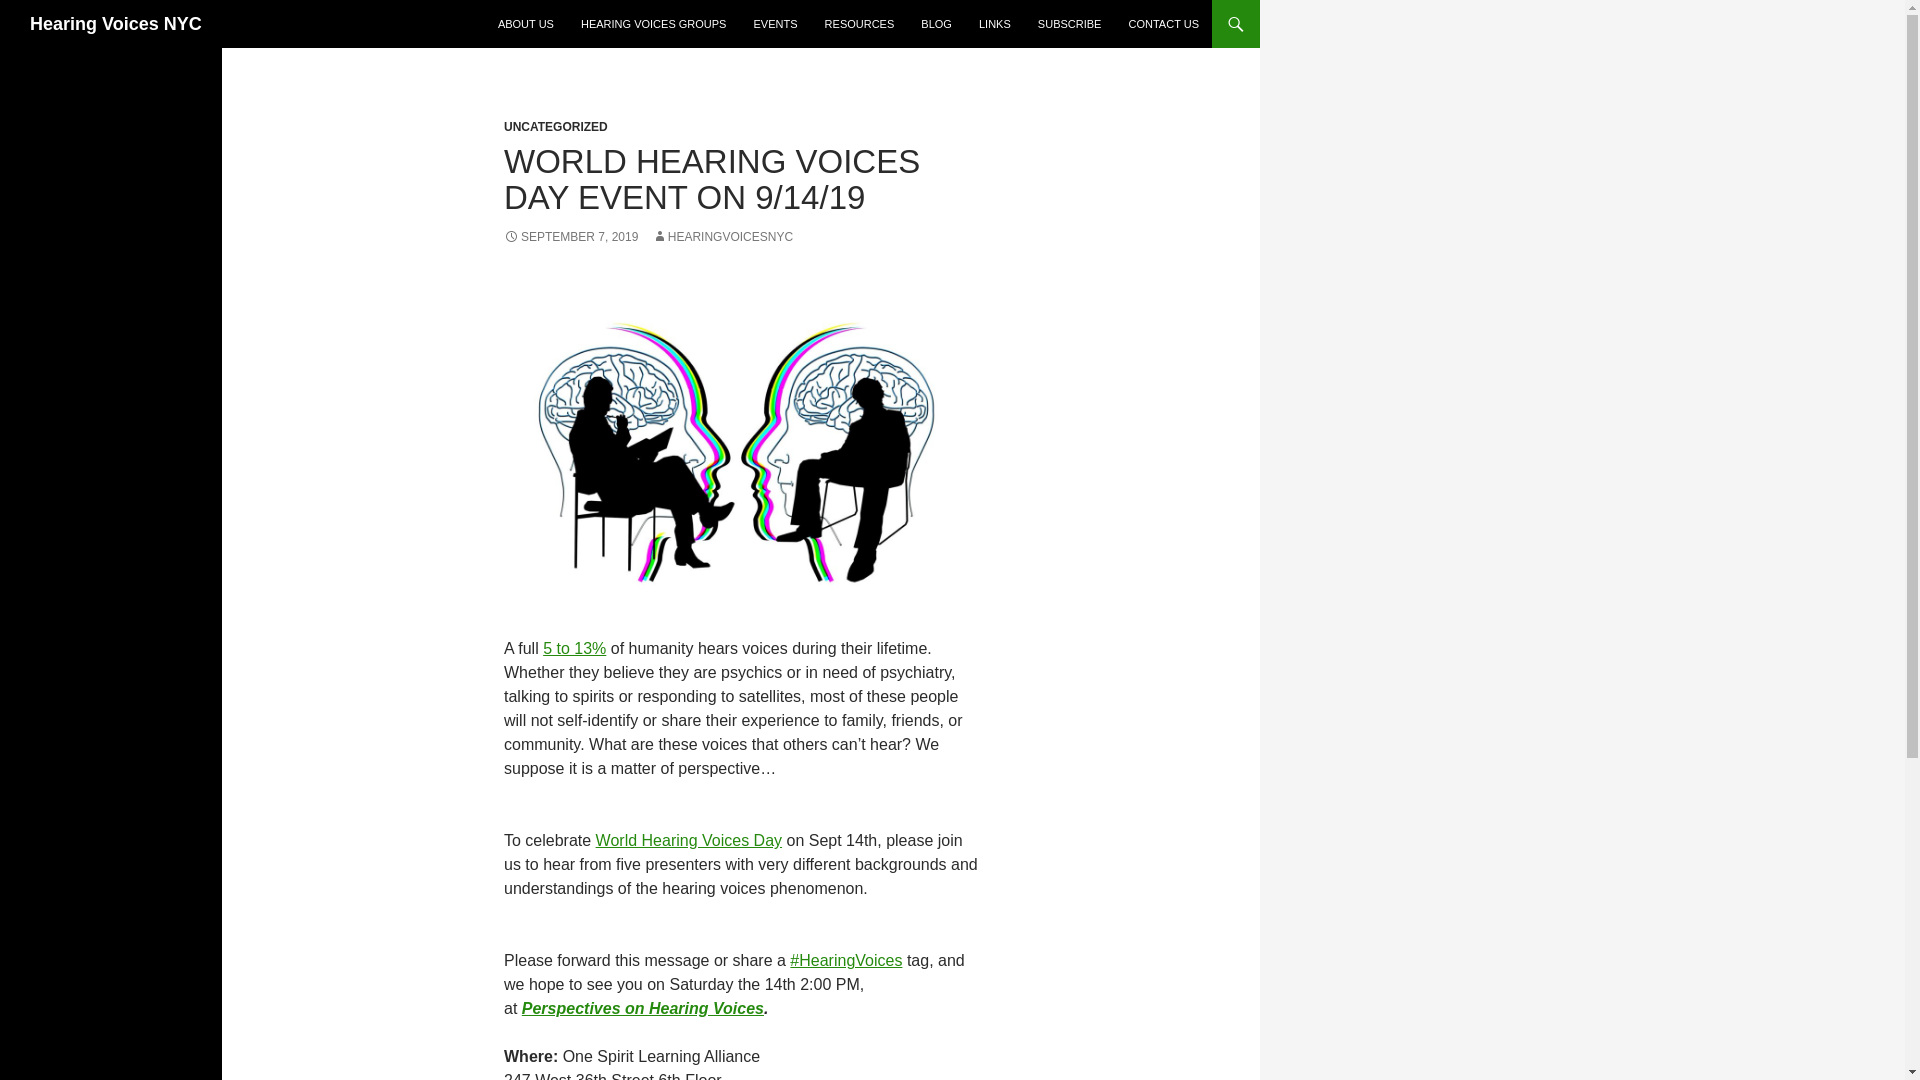  Describe the element at coordinates (995, 24) in the screenshot. I see `LINKS` at that location.